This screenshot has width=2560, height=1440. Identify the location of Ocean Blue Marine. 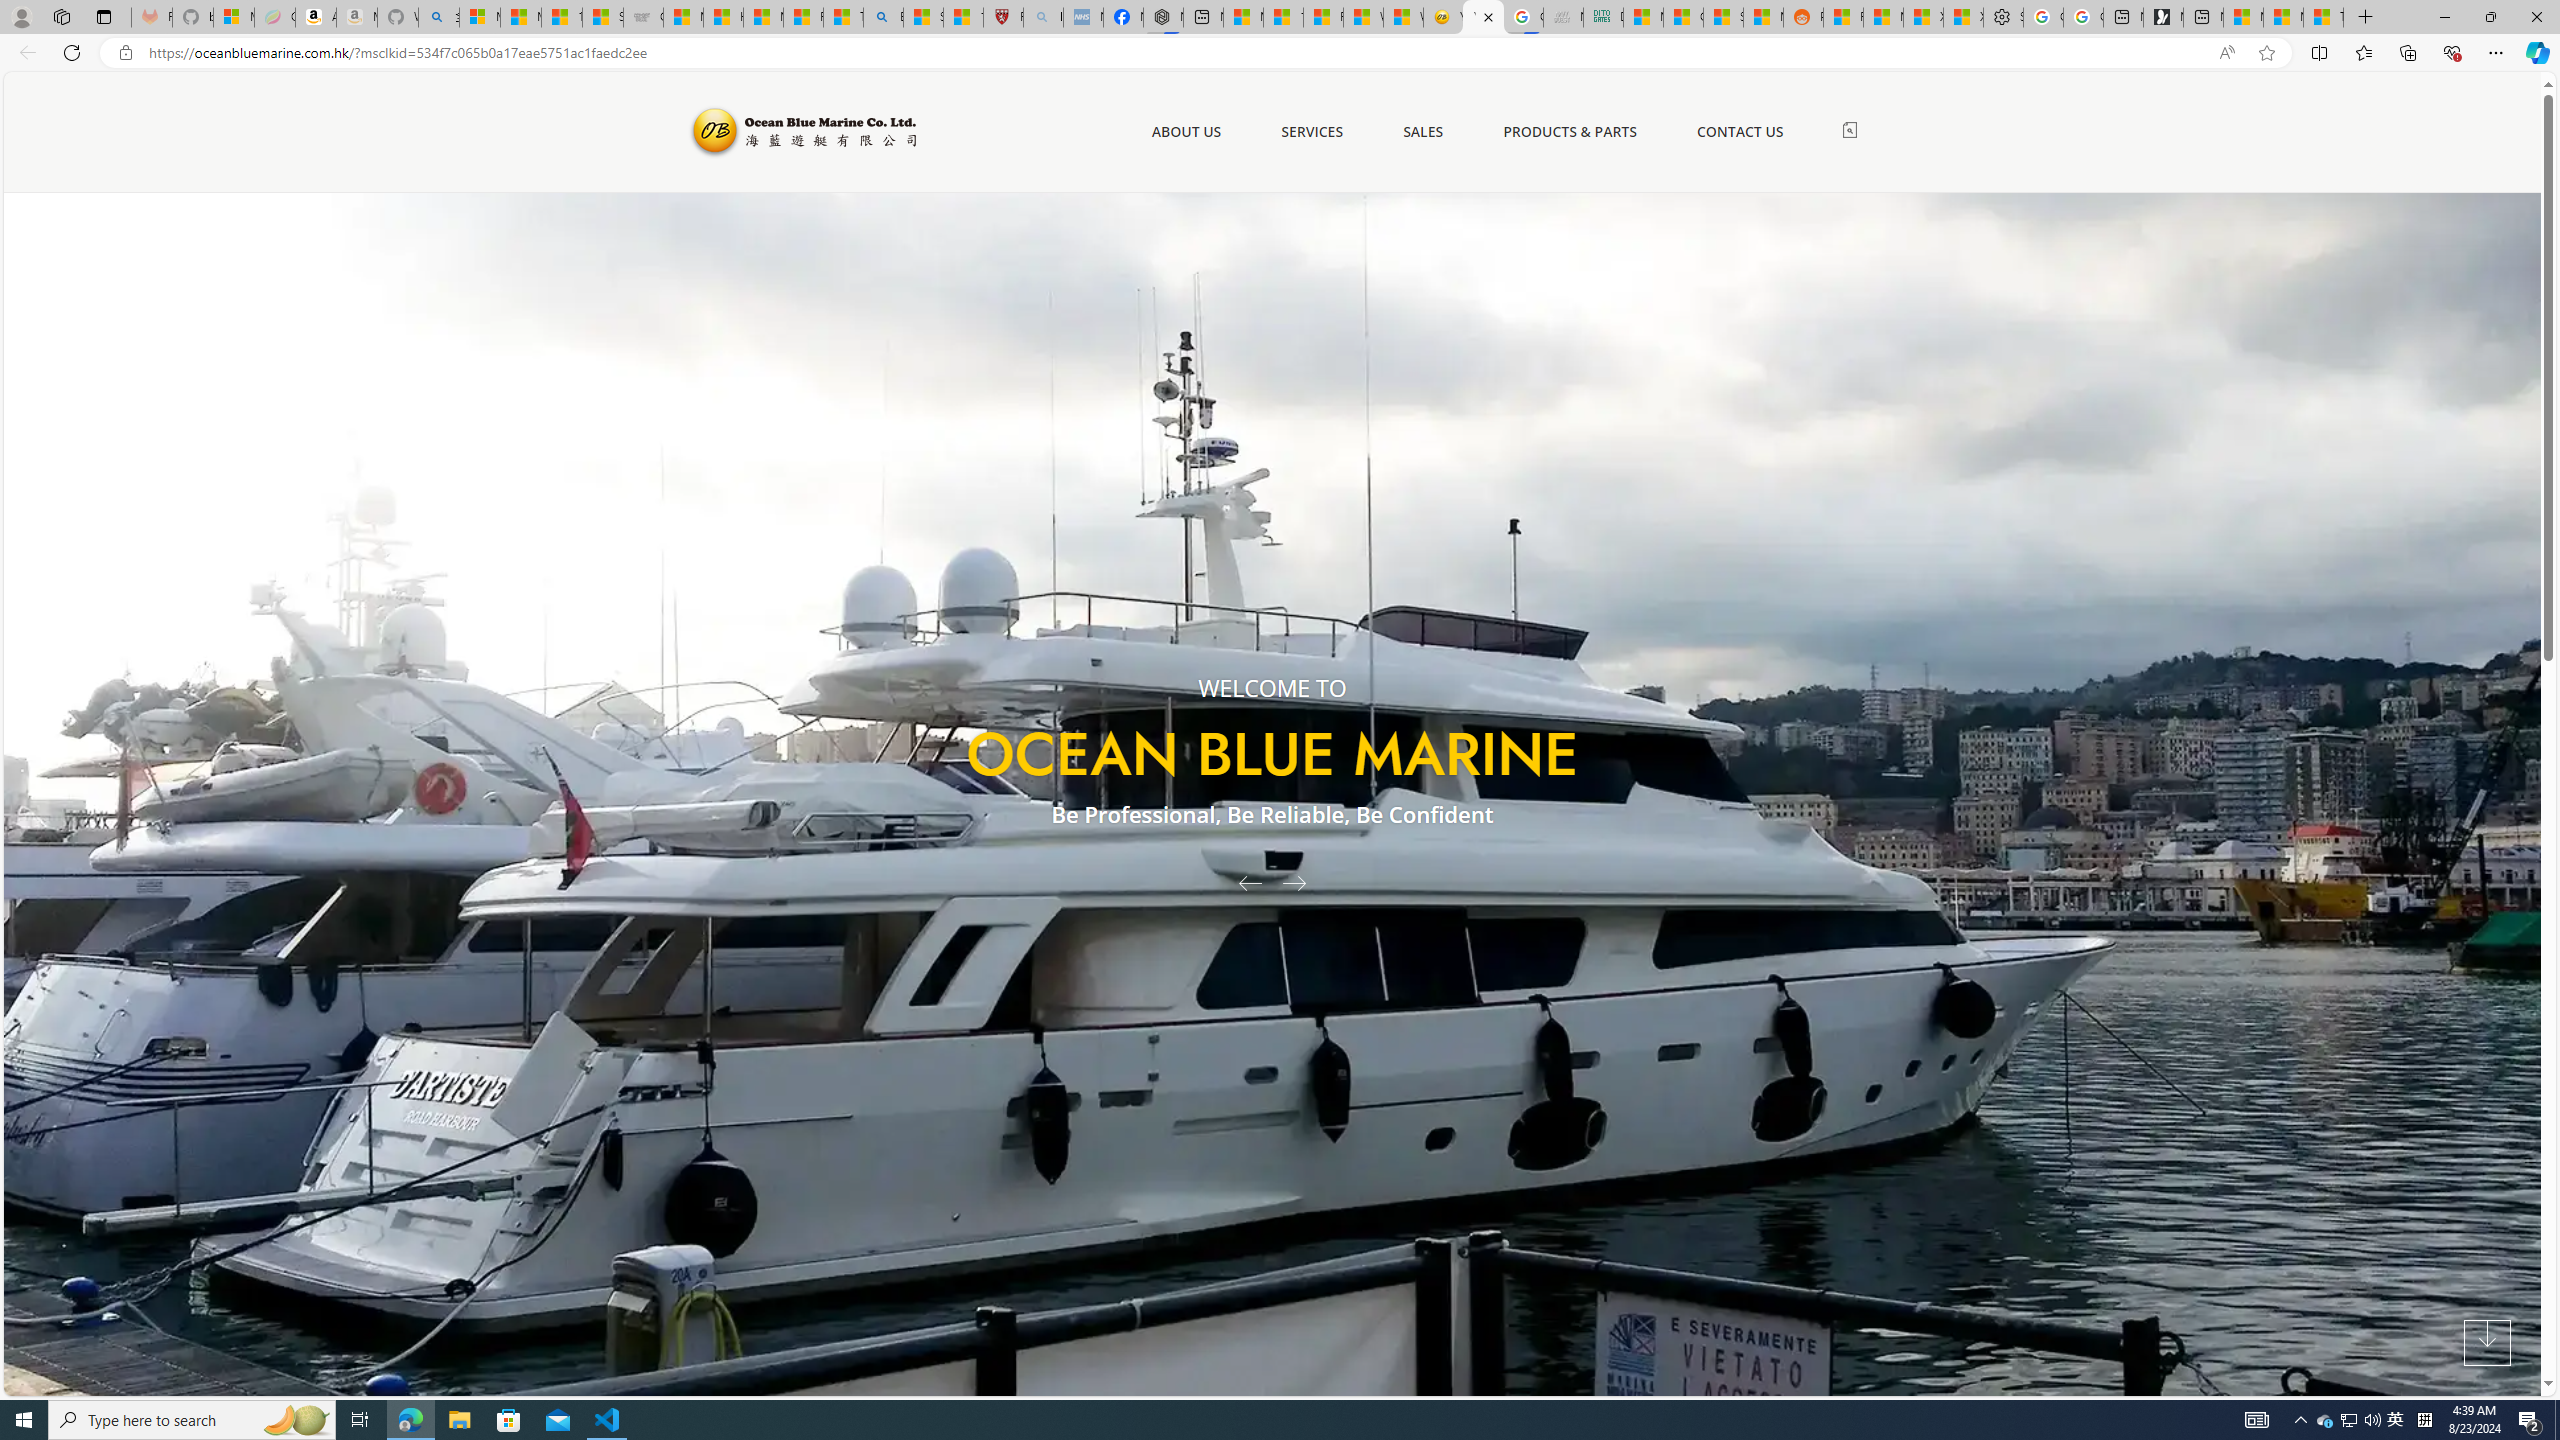
(801, 132).